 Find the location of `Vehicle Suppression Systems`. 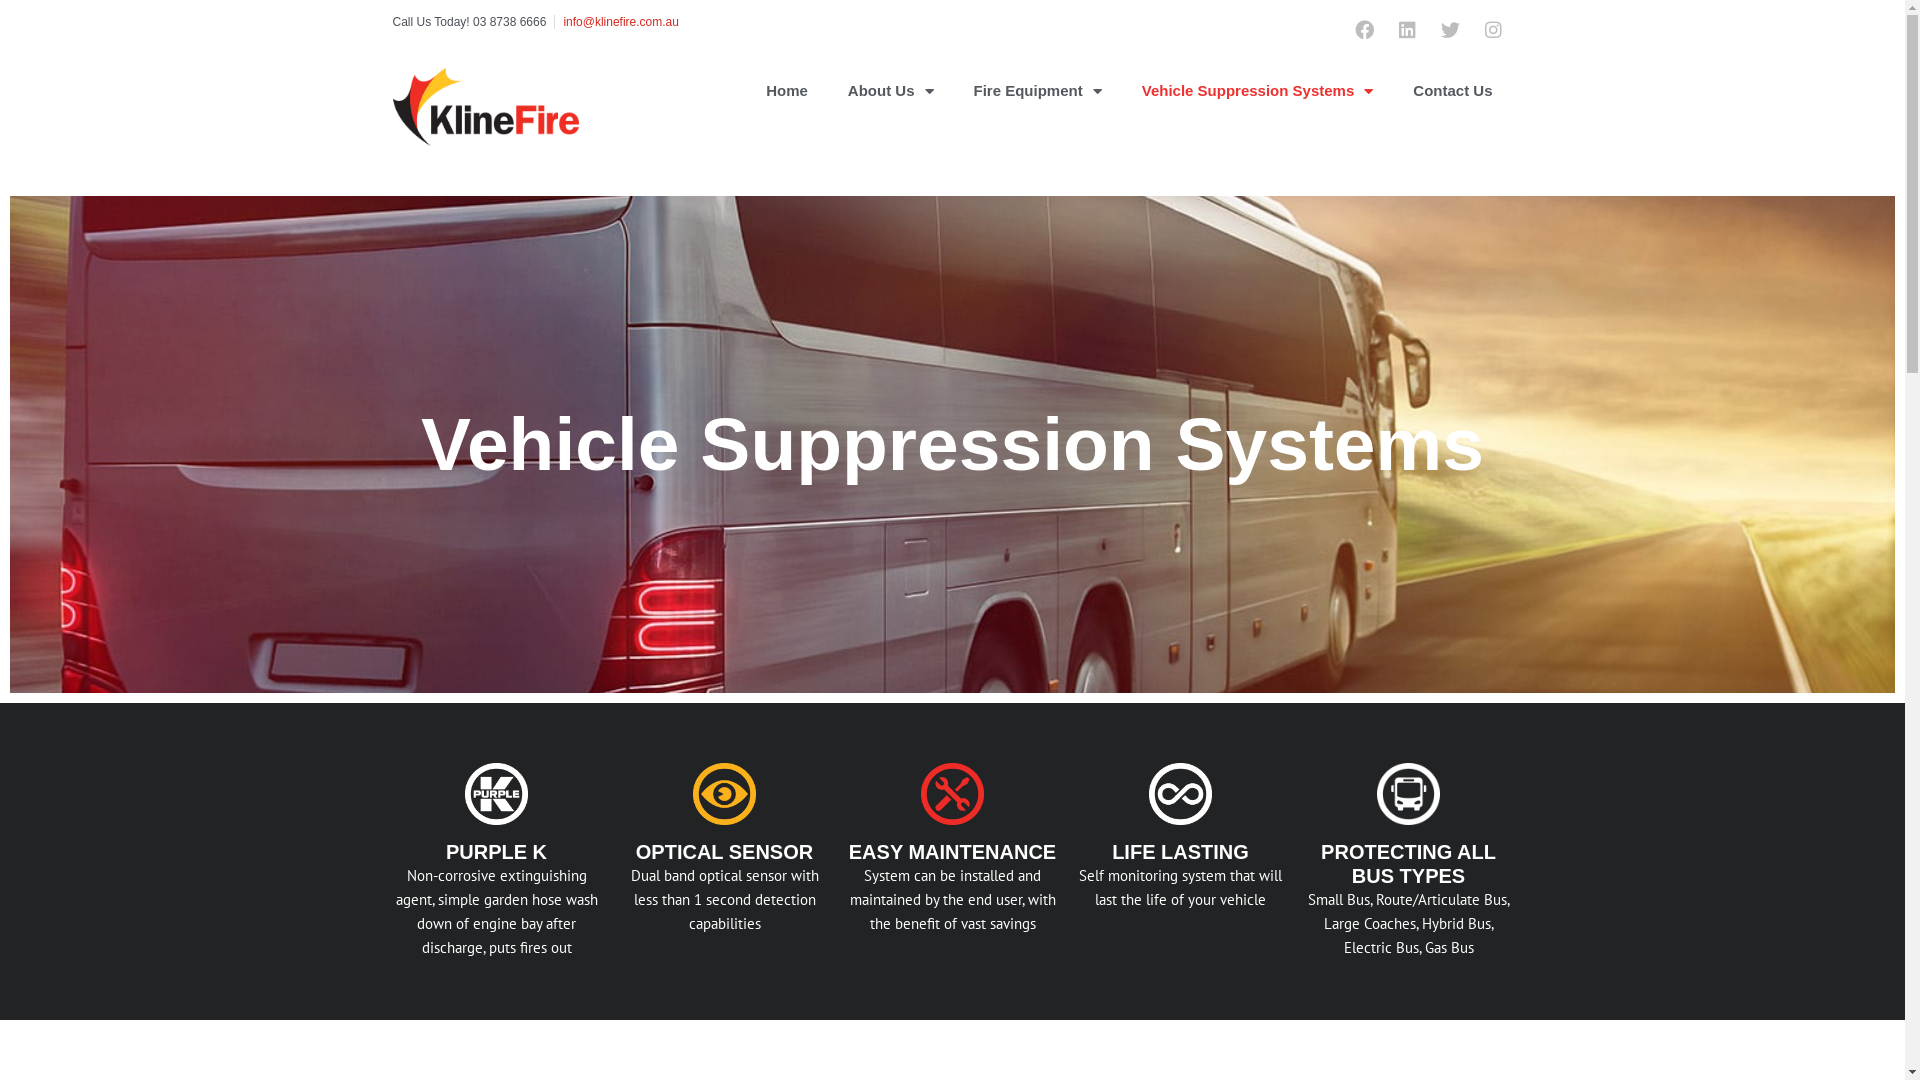

Vehicle Suppression Systems is located at coordinates (1258, 91).